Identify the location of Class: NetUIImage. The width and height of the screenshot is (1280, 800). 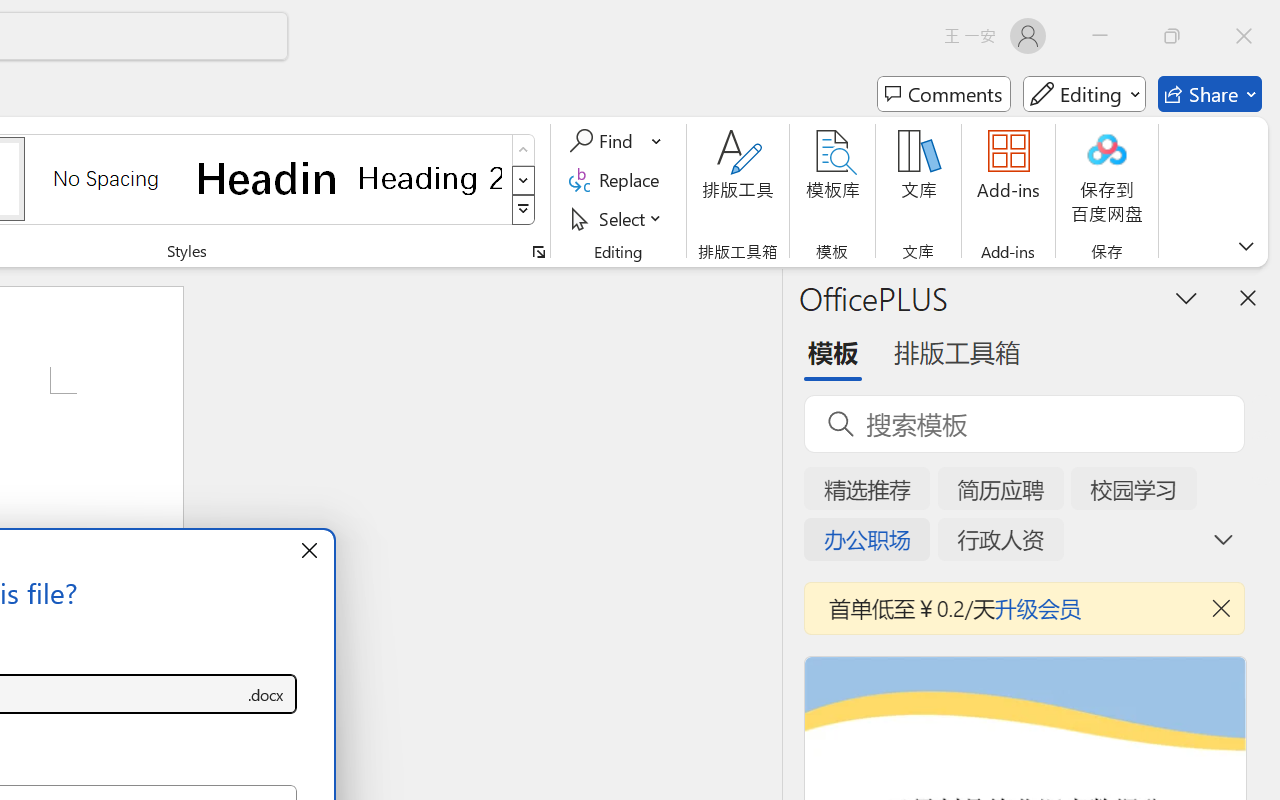
(524, 210).